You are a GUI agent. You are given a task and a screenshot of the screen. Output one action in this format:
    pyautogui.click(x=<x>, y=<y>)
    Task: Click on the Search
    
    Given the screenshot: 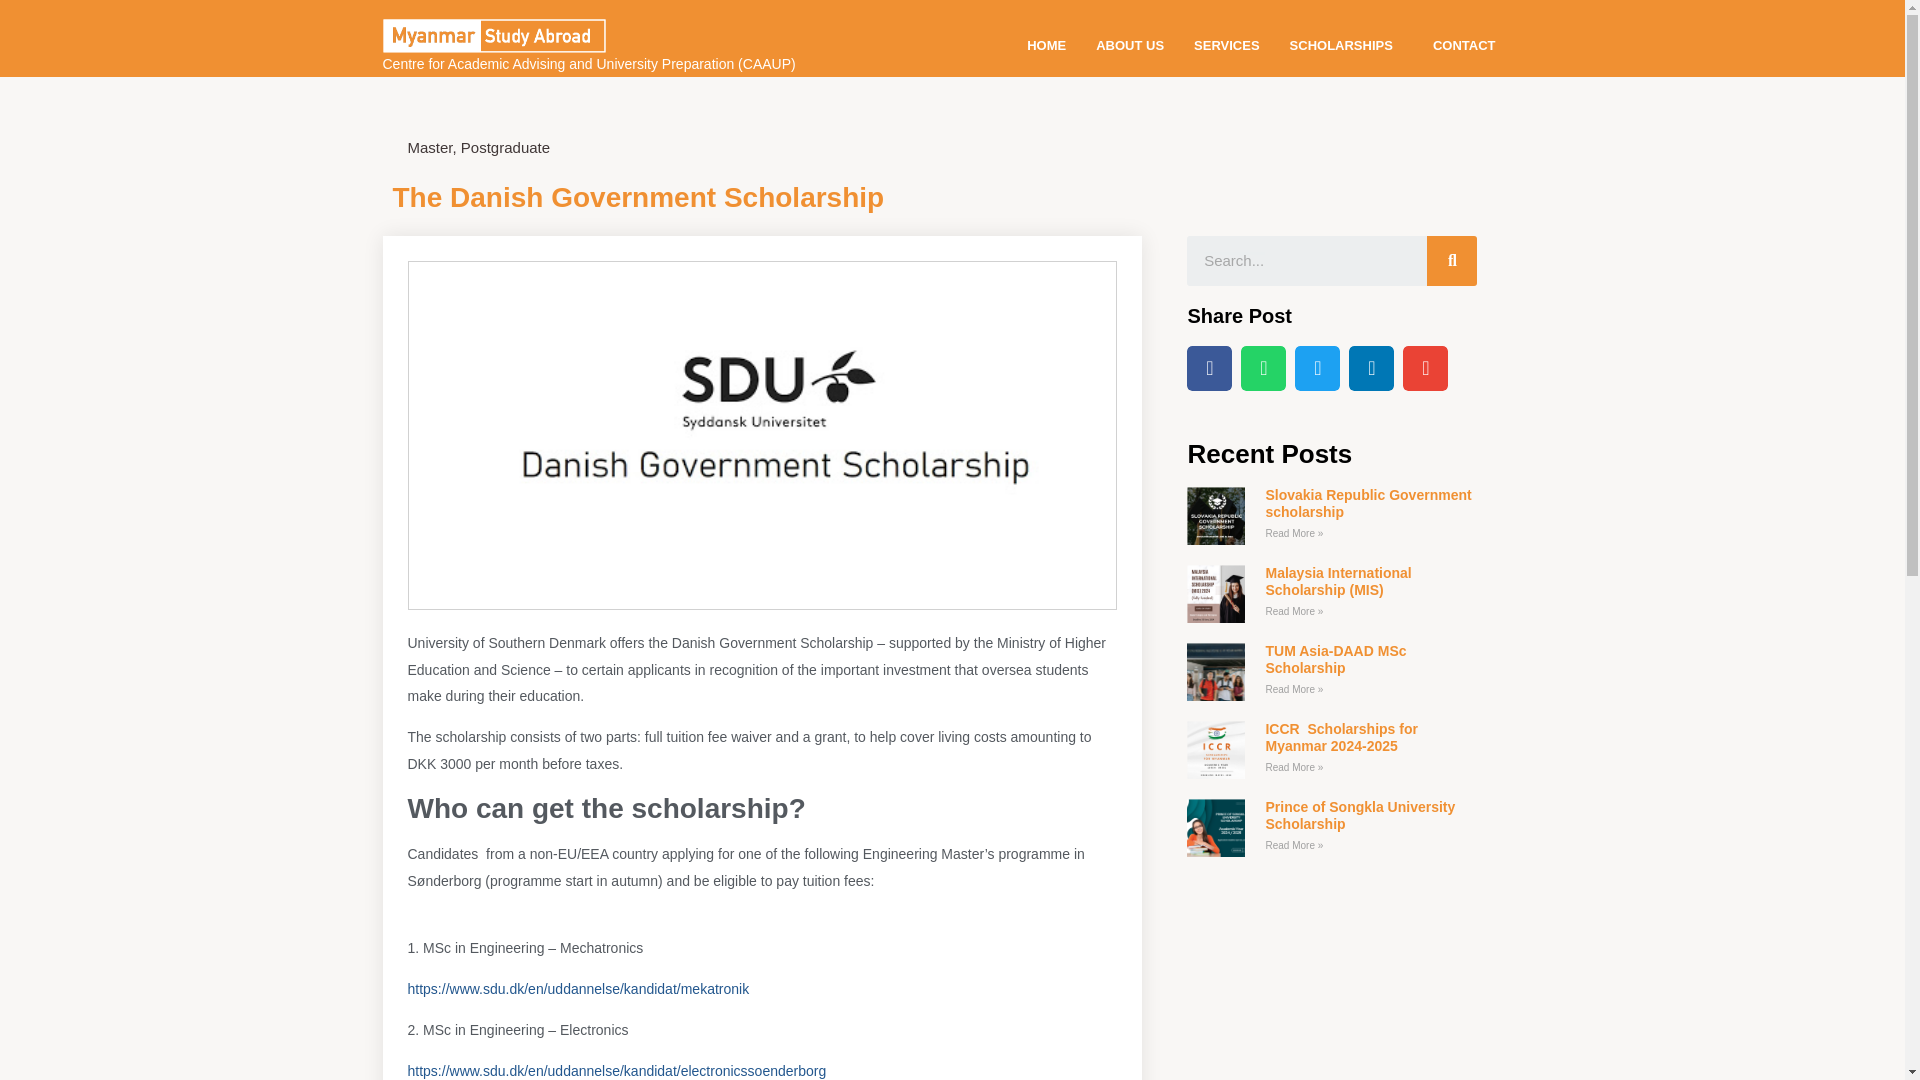 What is the action you would take?
    pyautogui.click(x=1451, y=261)
    